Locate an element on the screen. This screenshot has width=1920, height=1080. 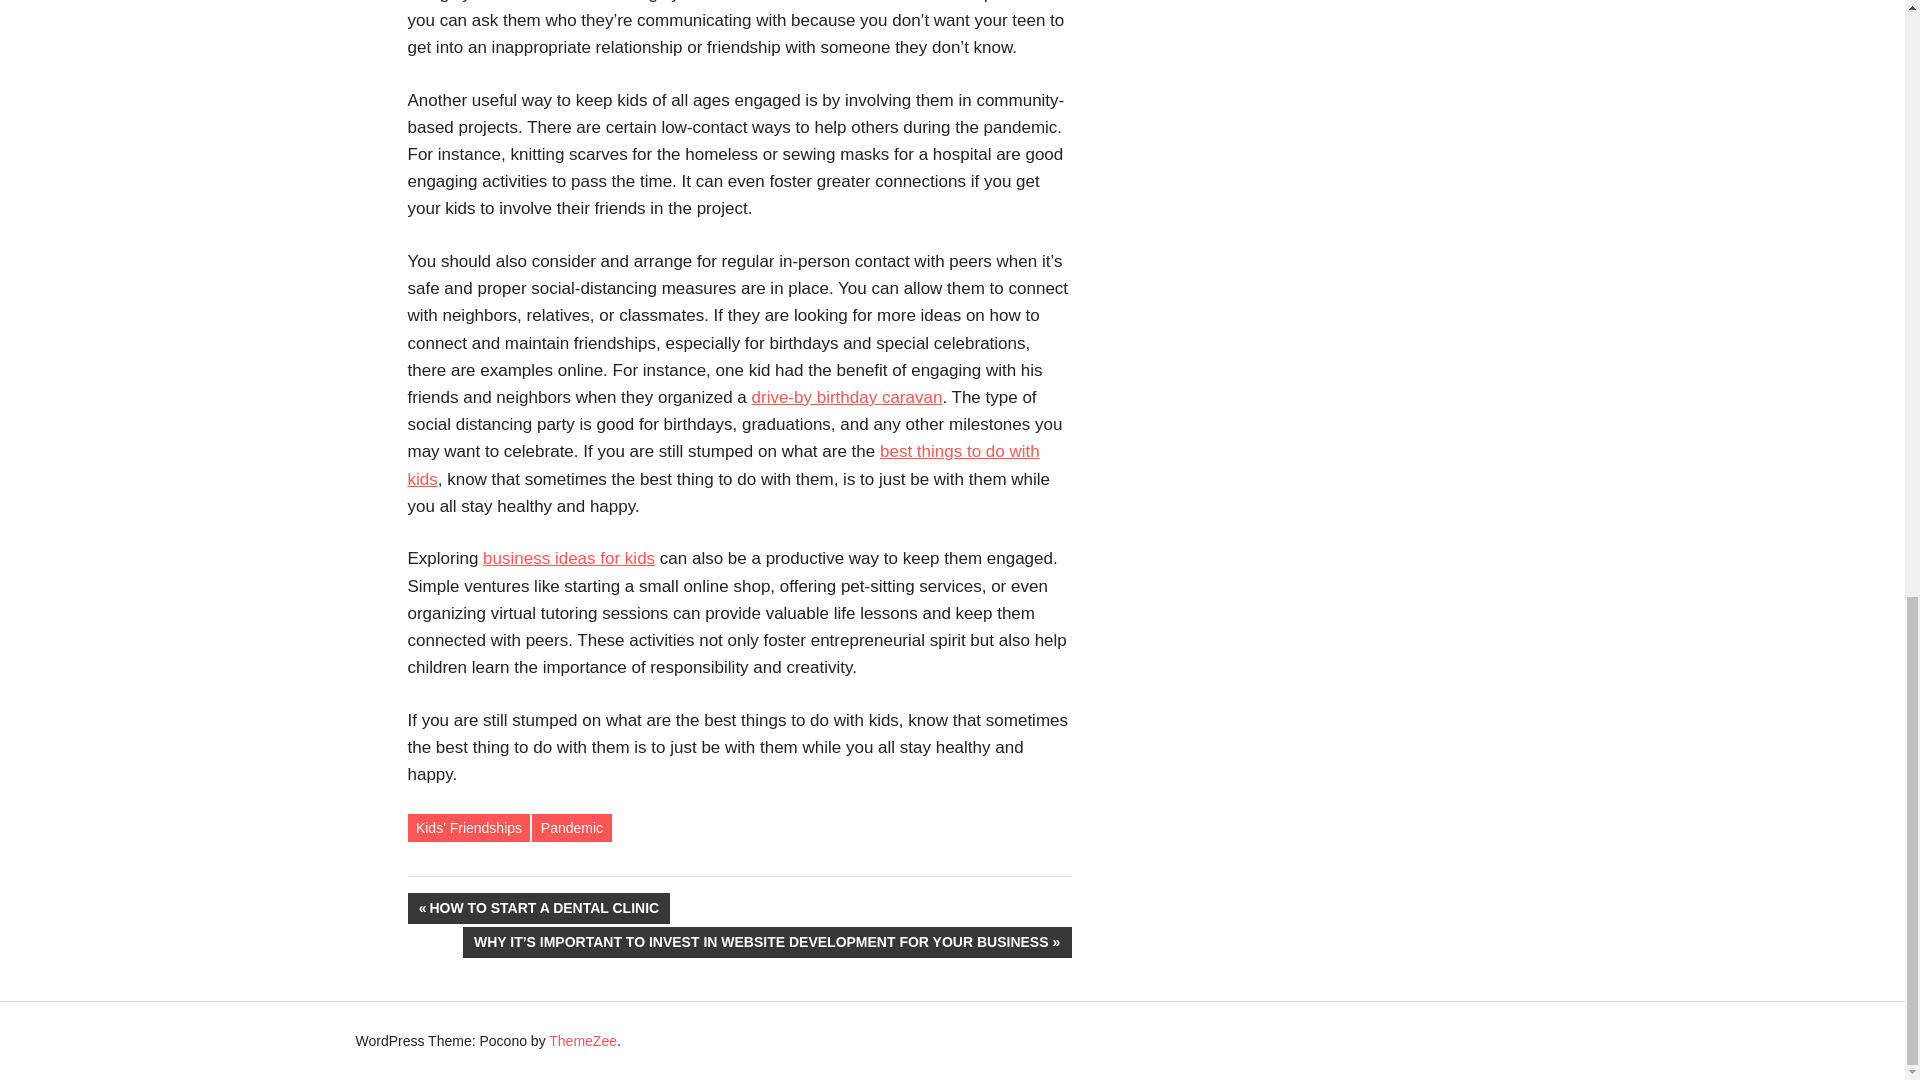
best things to do with kids is located at coordinates (724, 464).